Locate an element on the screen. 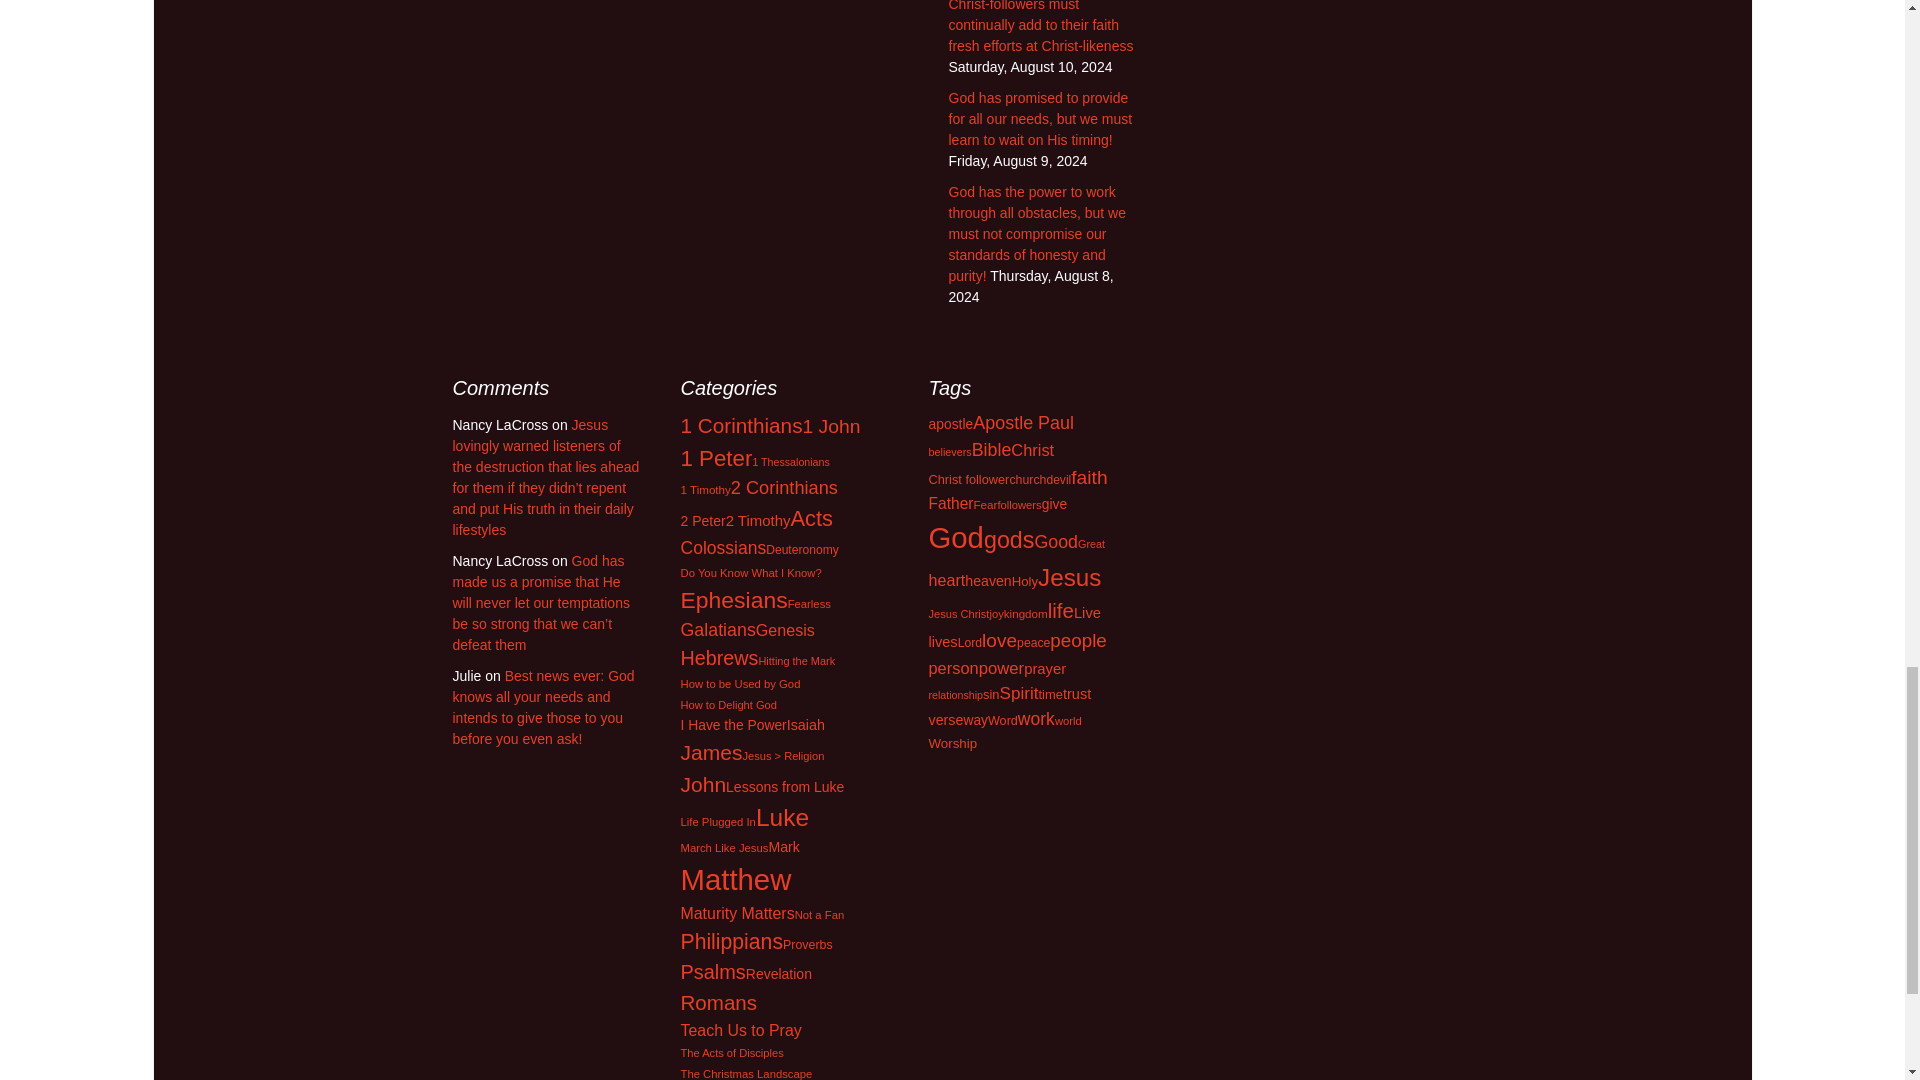 The height and width of the screenshot is (1080, 1920). 1 Corinthians is located at coordinates (740, 425).